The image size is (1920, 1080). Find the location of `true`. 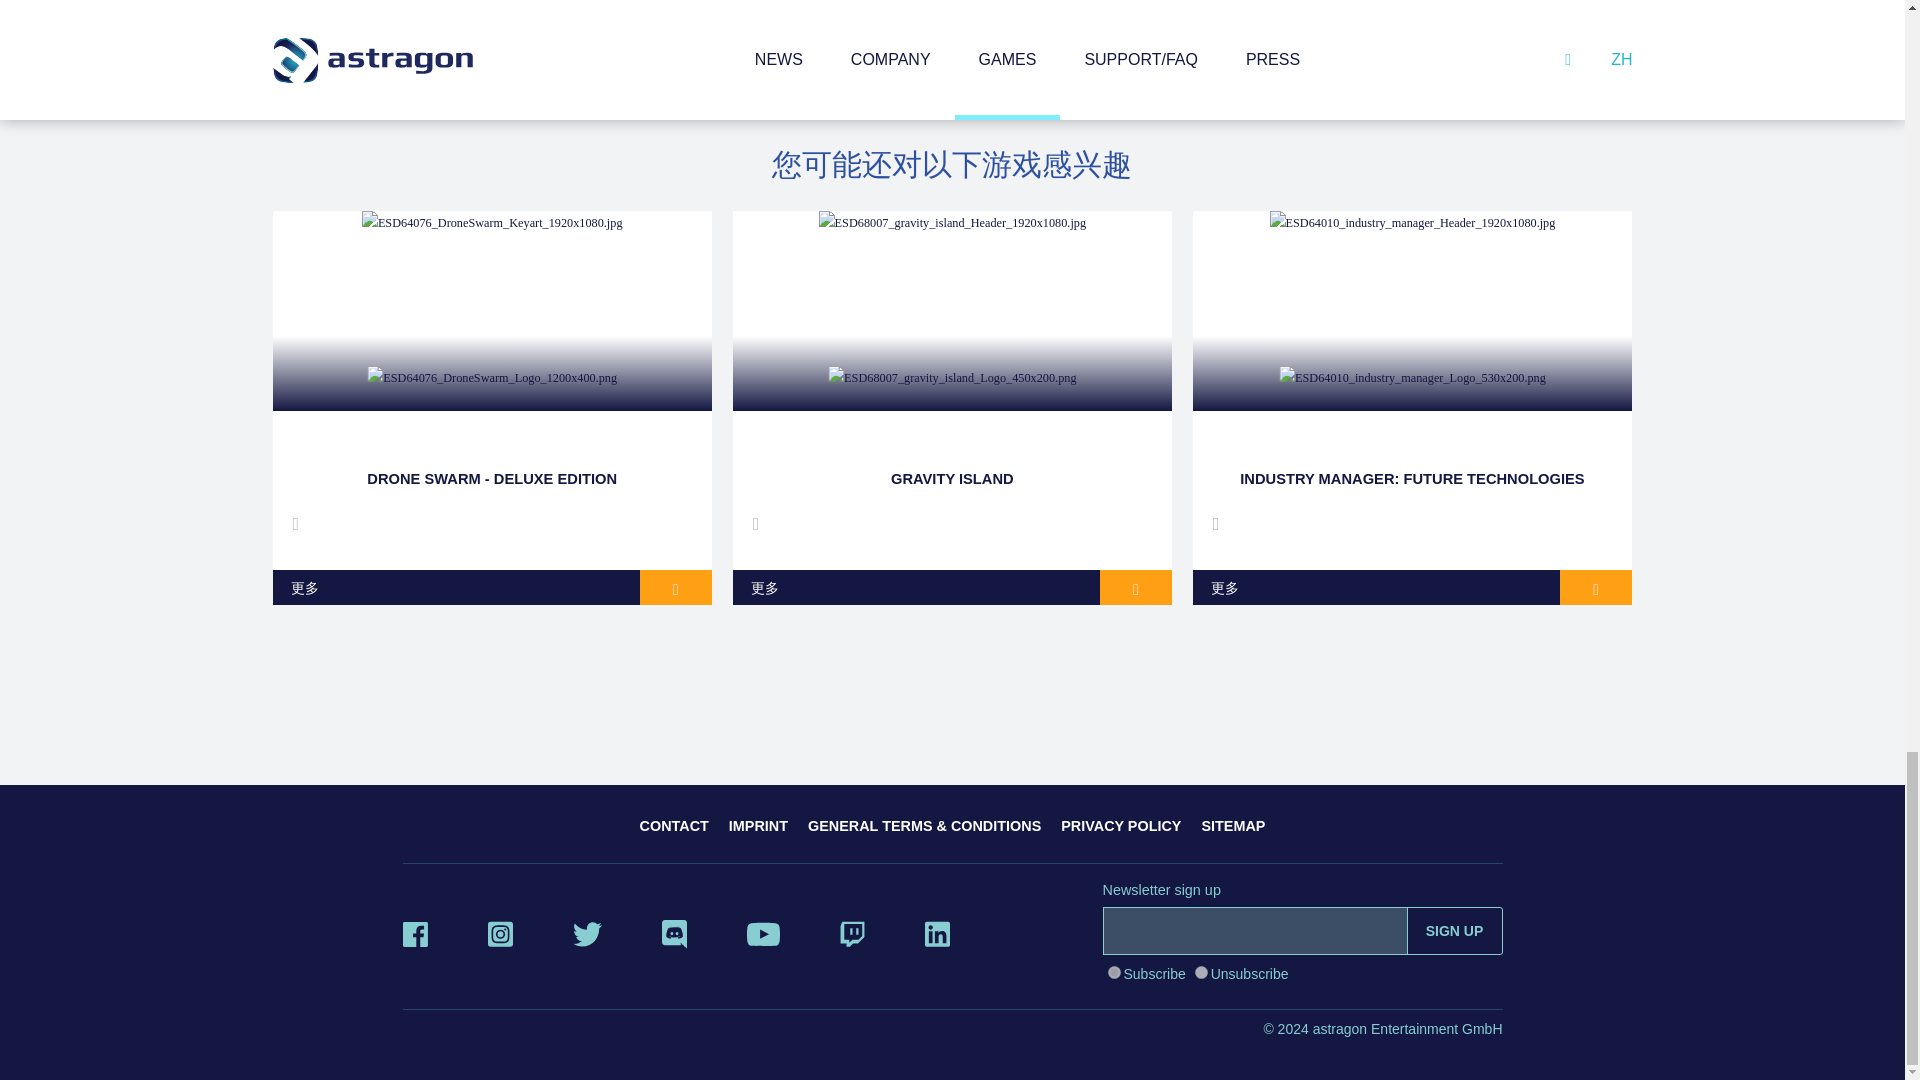

true is located at coordinates (1114, 972).